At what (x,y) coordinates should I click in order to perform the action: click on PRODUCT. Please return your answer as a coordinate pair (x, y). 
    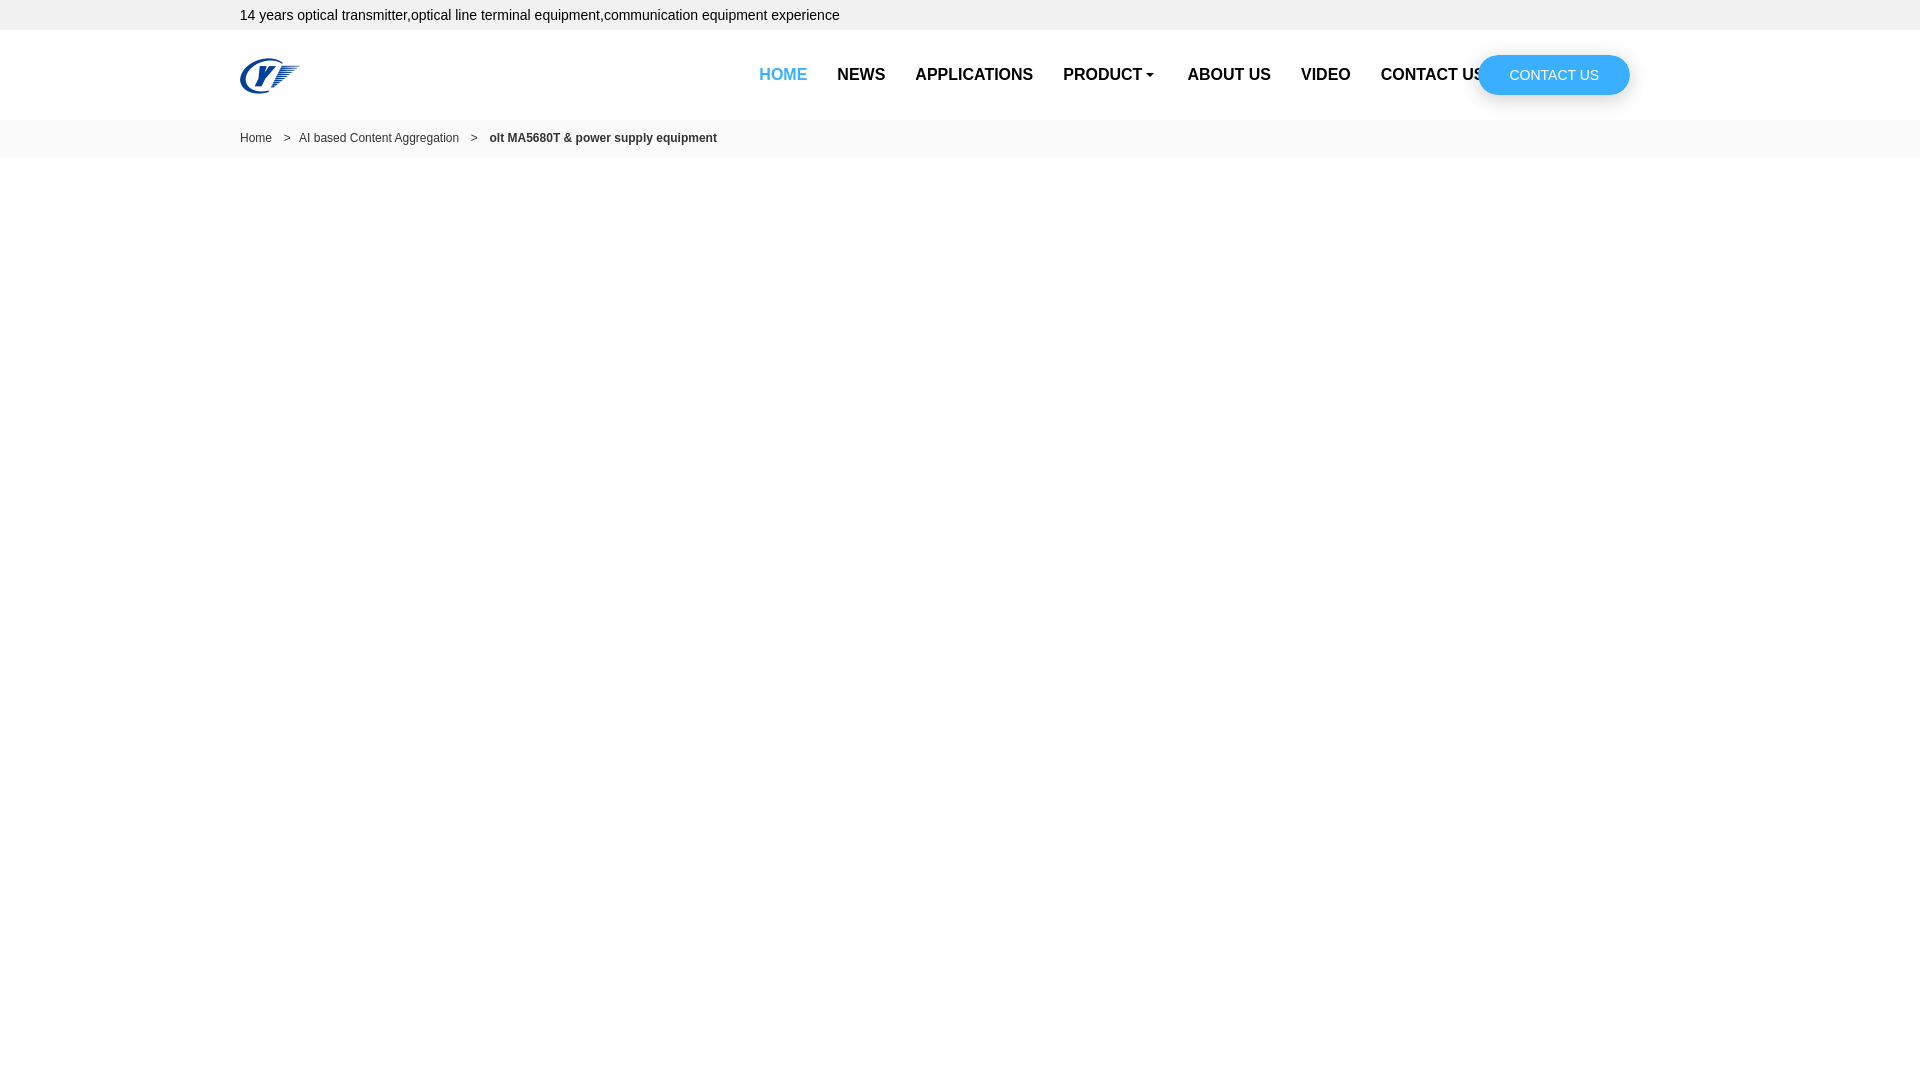
    Looking at the image, I should click on (1110, 74).